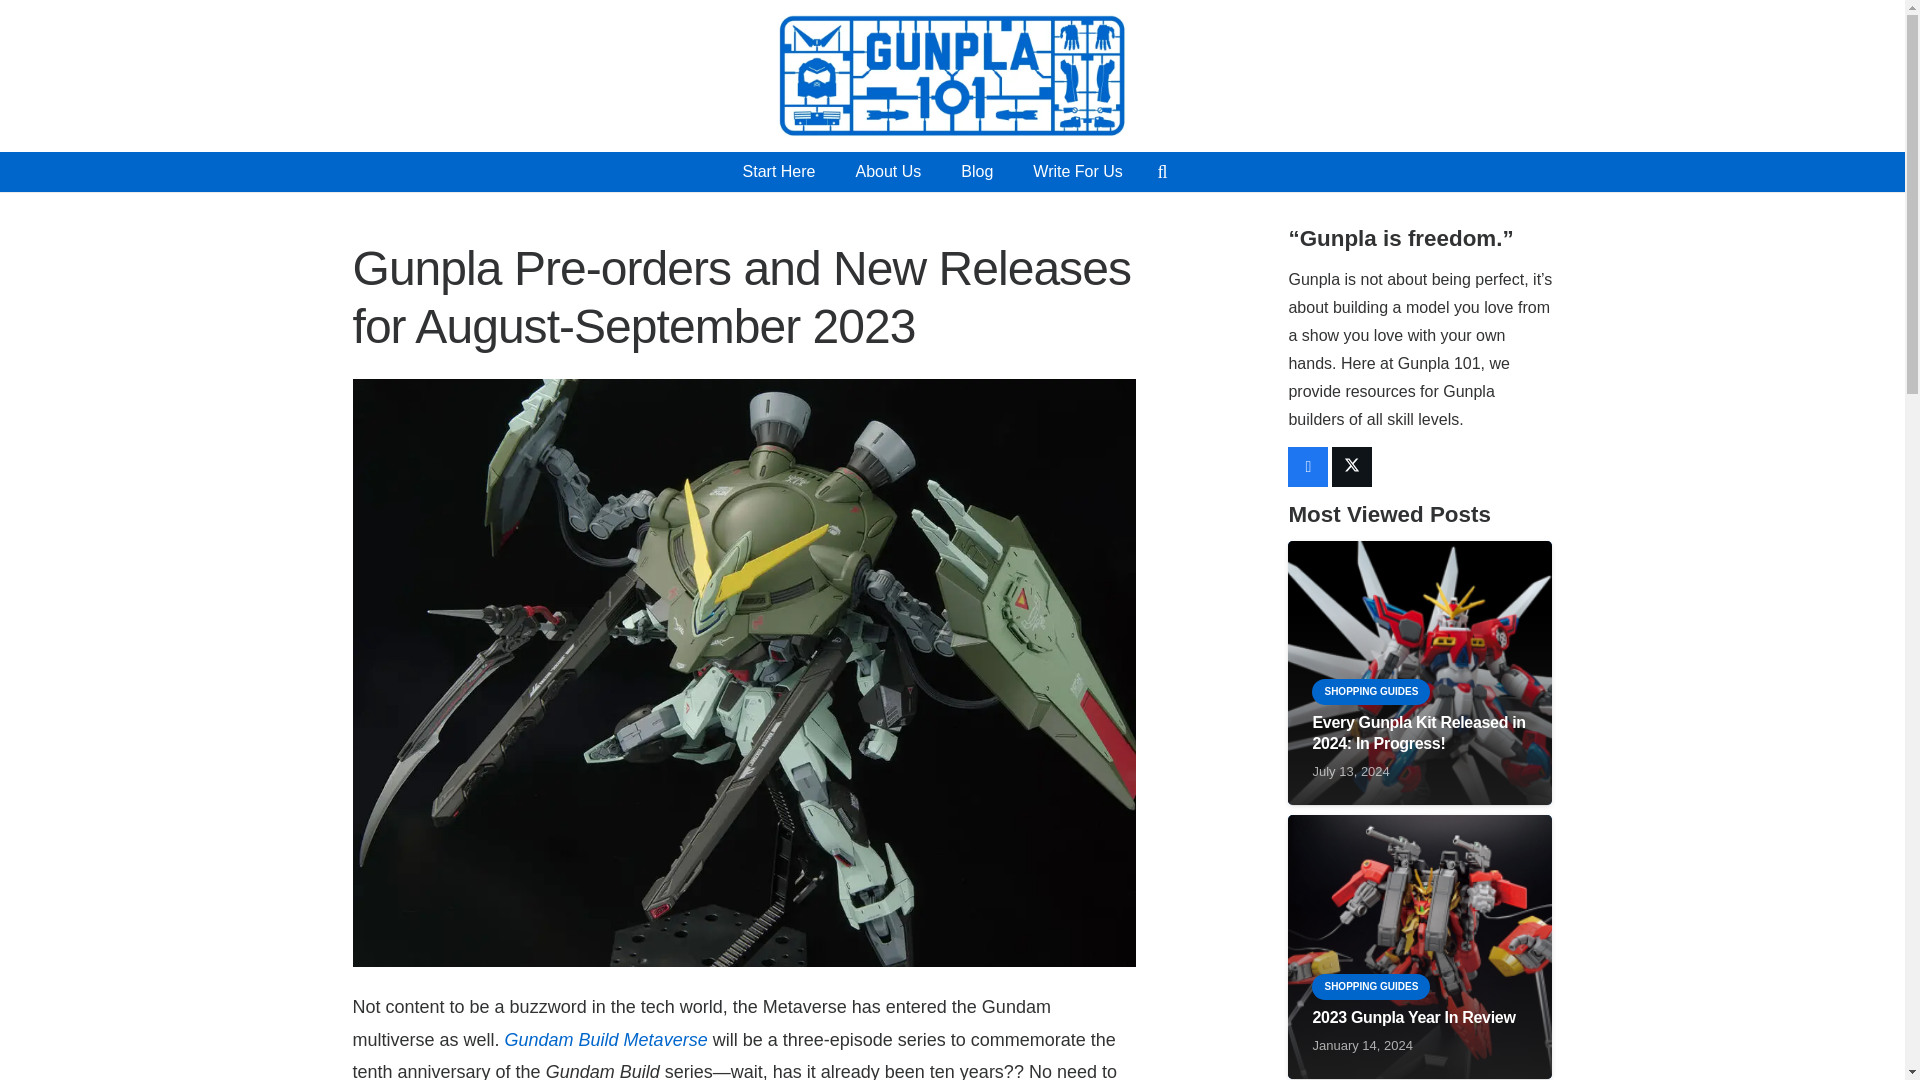 This screenshot has width=1920, height=1080. Describe the element at coordinates (1370, 692) in the screenshot. I see `SHOPPING GUIDES` at that location.